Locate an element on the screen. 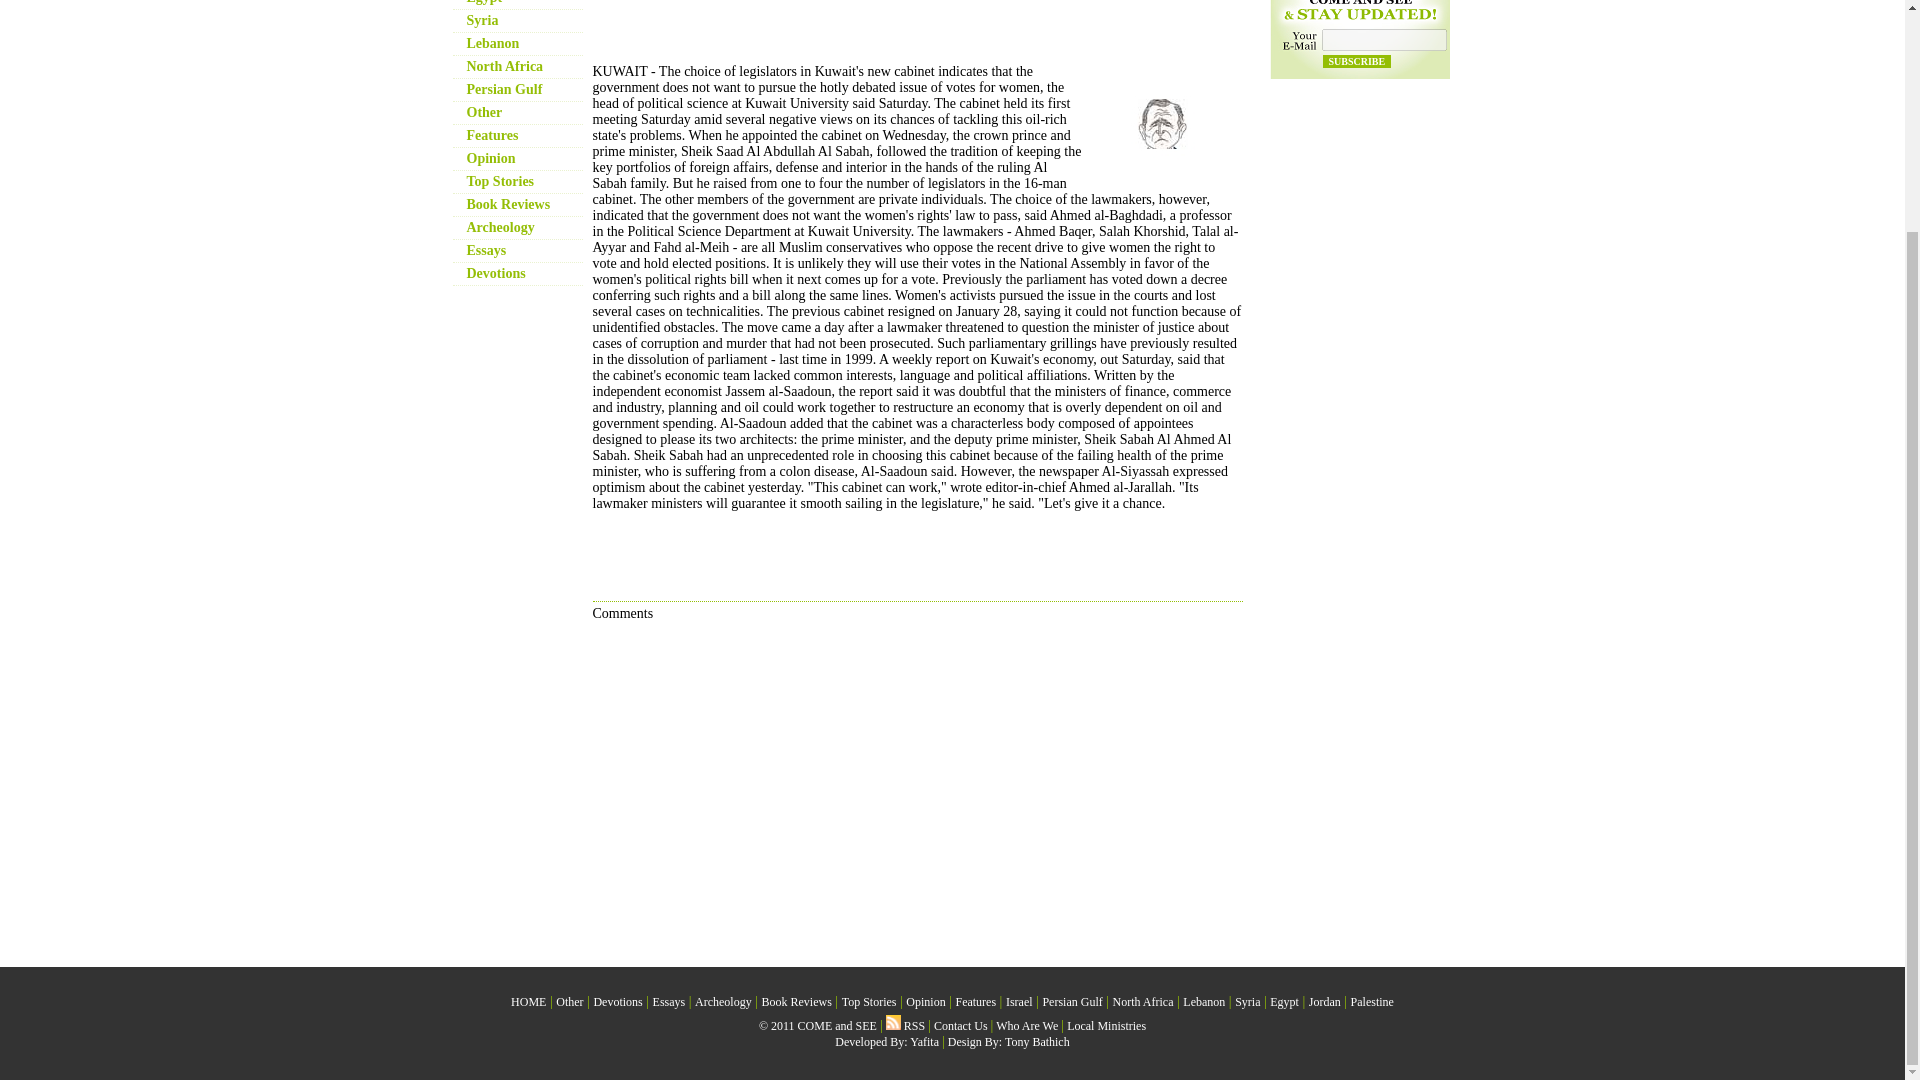  North Africa is located at coordinates (504, 66).